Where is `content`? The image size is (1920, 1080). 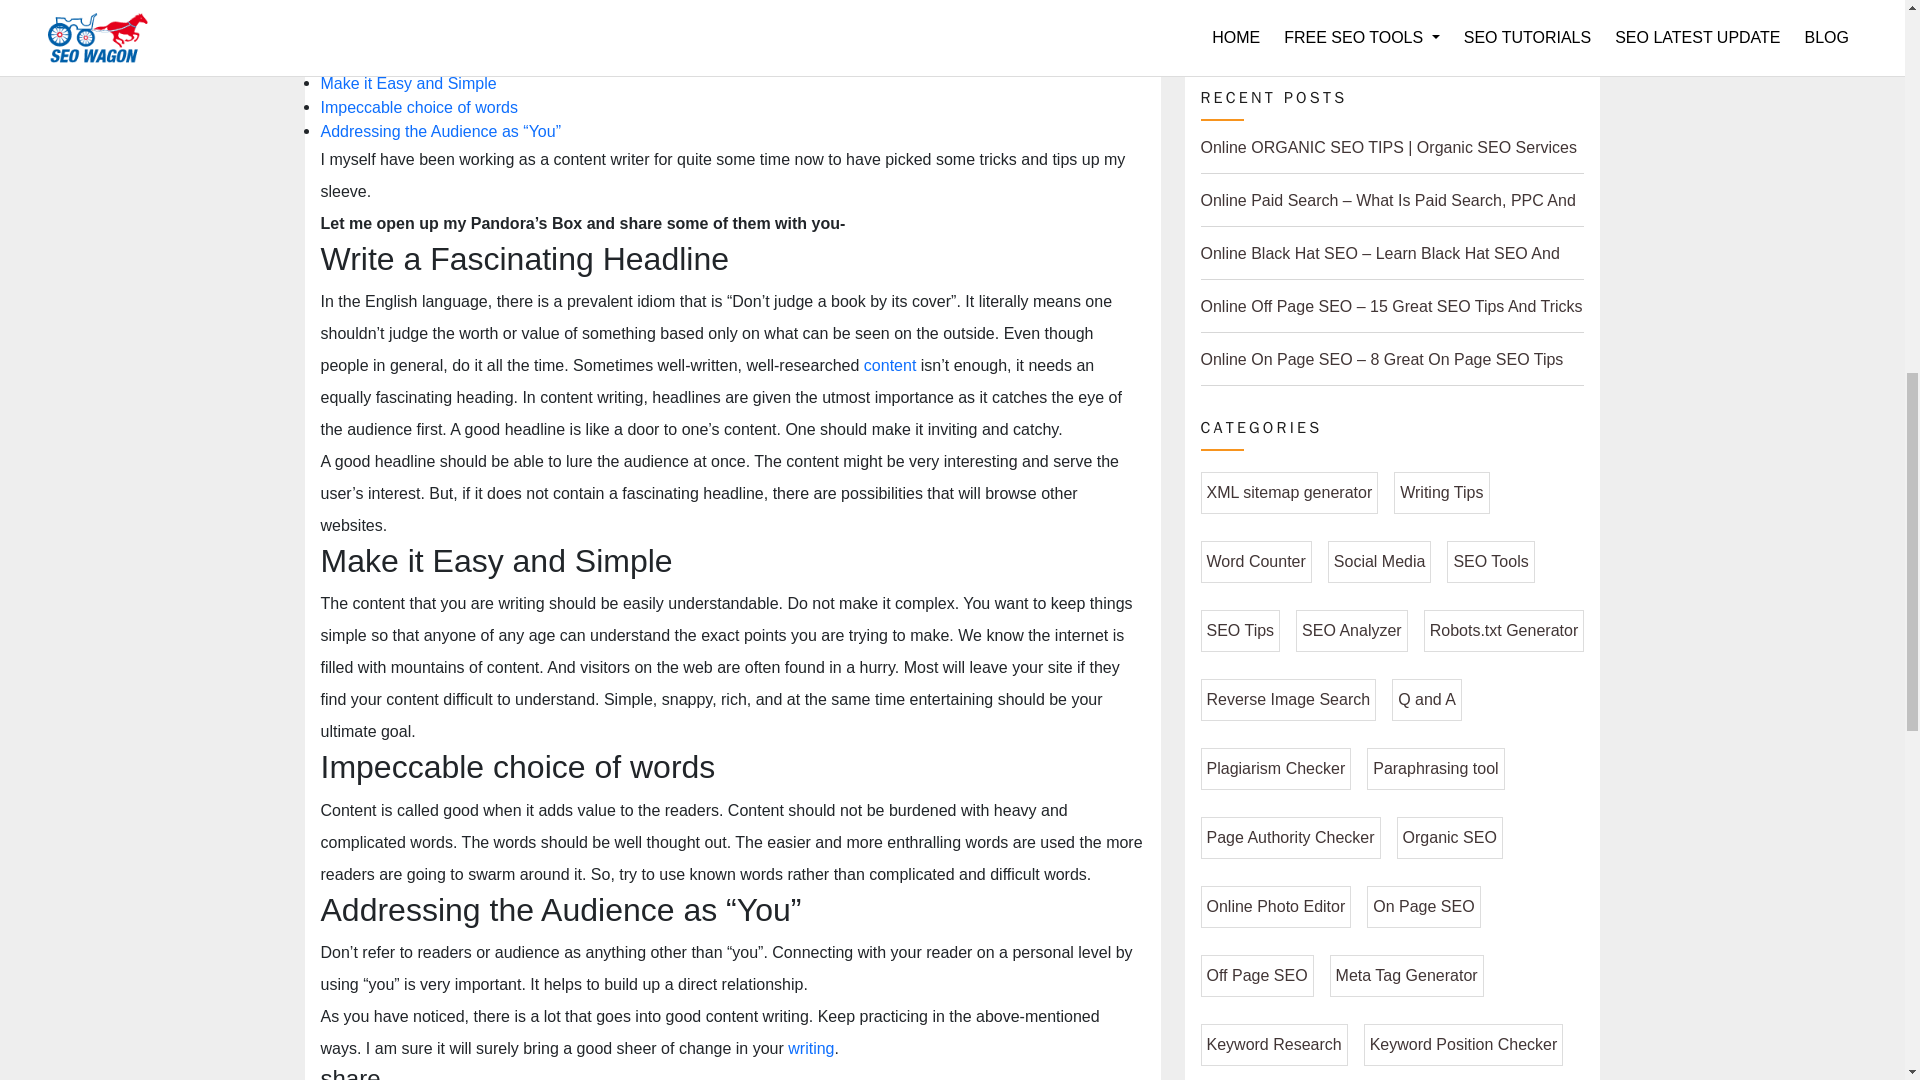 content is located at coordinates (890, 366).